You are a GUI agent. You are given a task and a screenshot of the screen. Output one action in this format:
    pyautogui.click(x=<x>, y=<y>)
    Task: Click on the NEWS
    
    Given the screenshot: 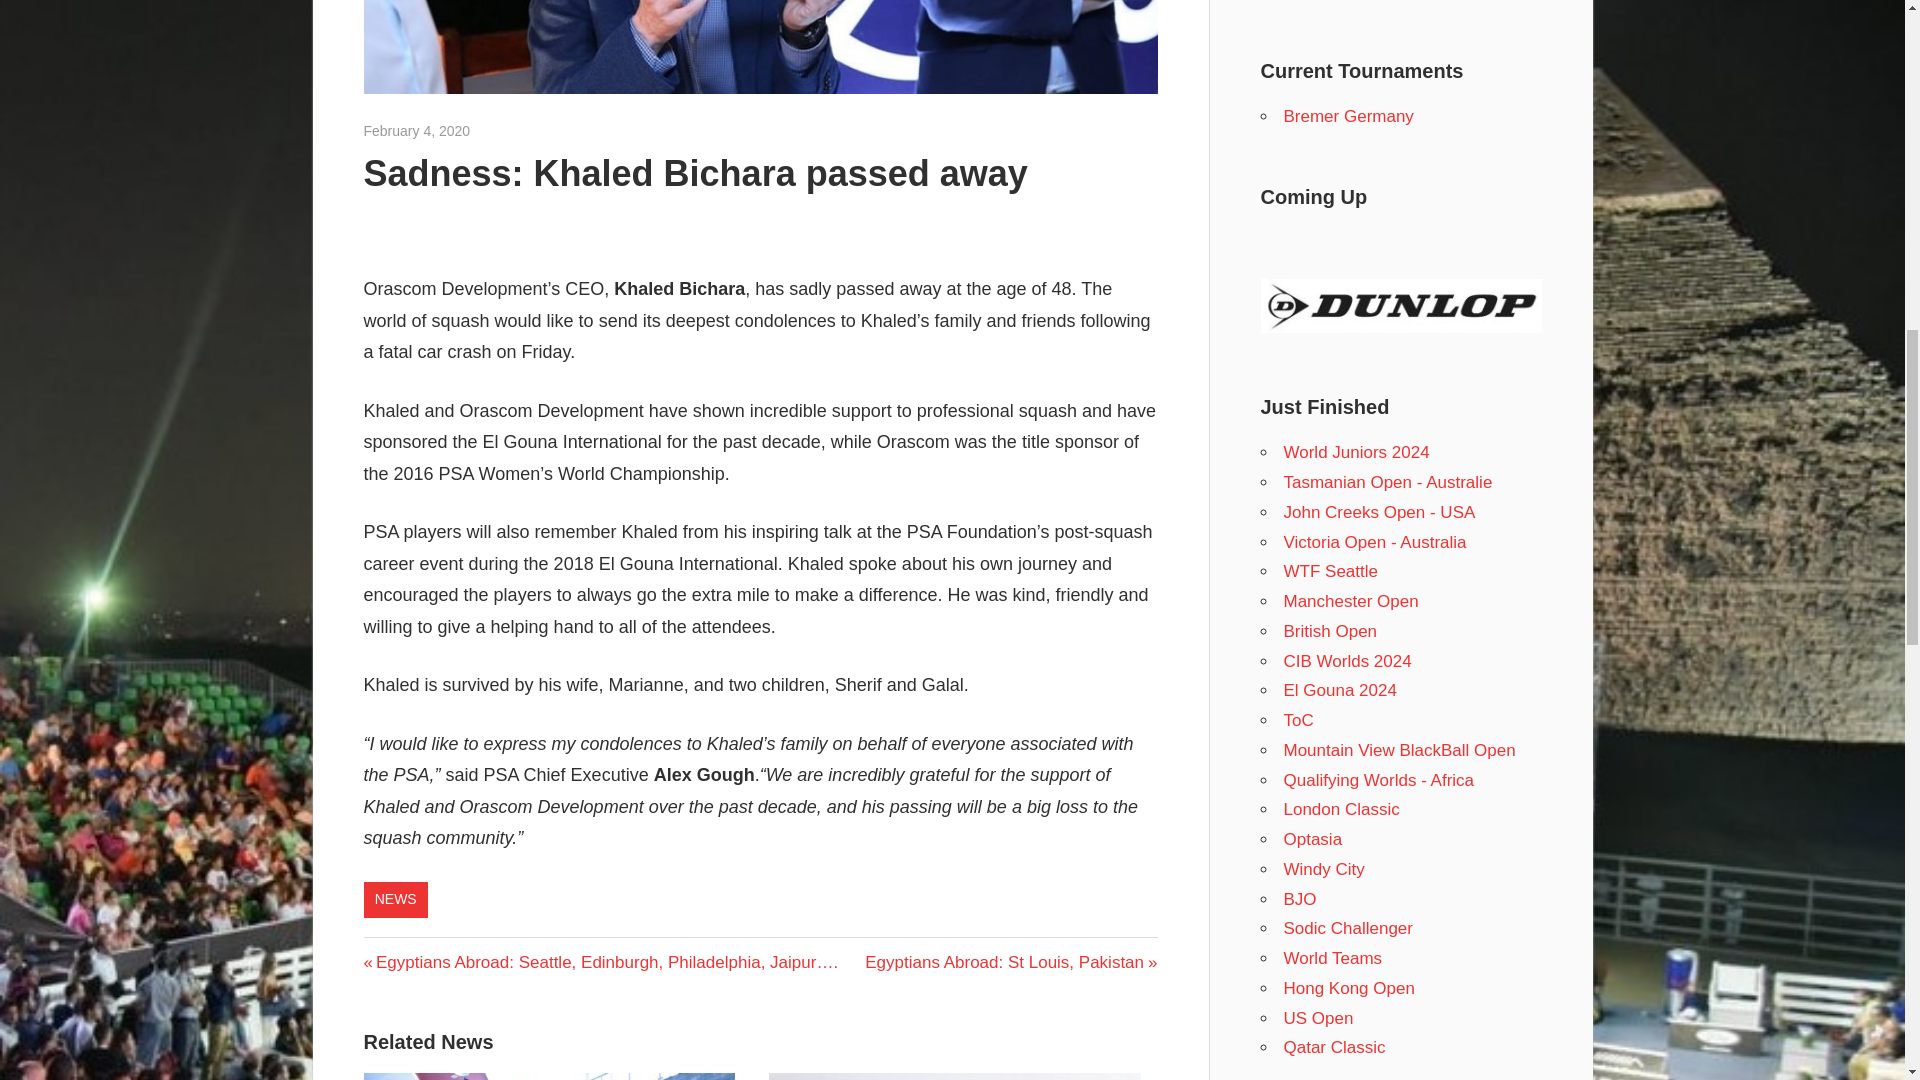 What is the action you would take?
    pyautogui.click(x=396, y=900)
    